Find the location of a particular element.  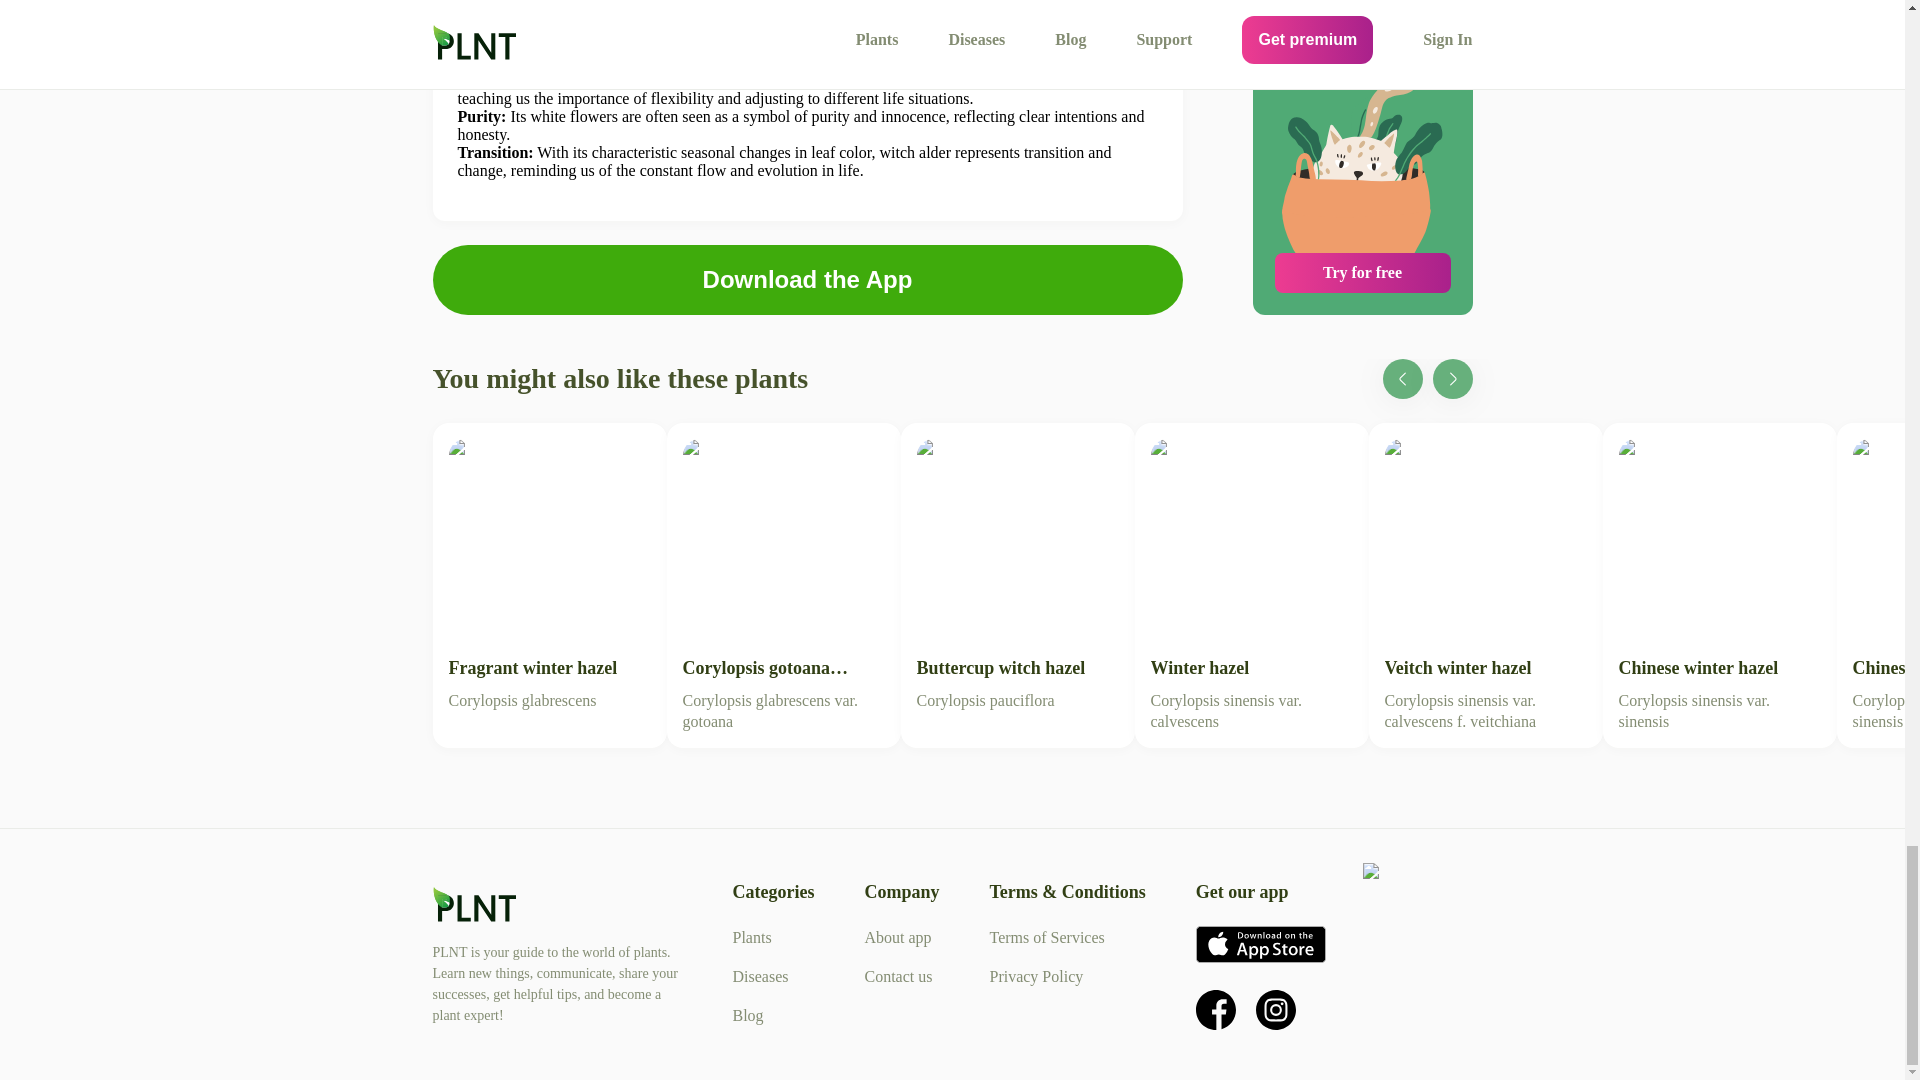

About app is located at coordinates (898, 937).